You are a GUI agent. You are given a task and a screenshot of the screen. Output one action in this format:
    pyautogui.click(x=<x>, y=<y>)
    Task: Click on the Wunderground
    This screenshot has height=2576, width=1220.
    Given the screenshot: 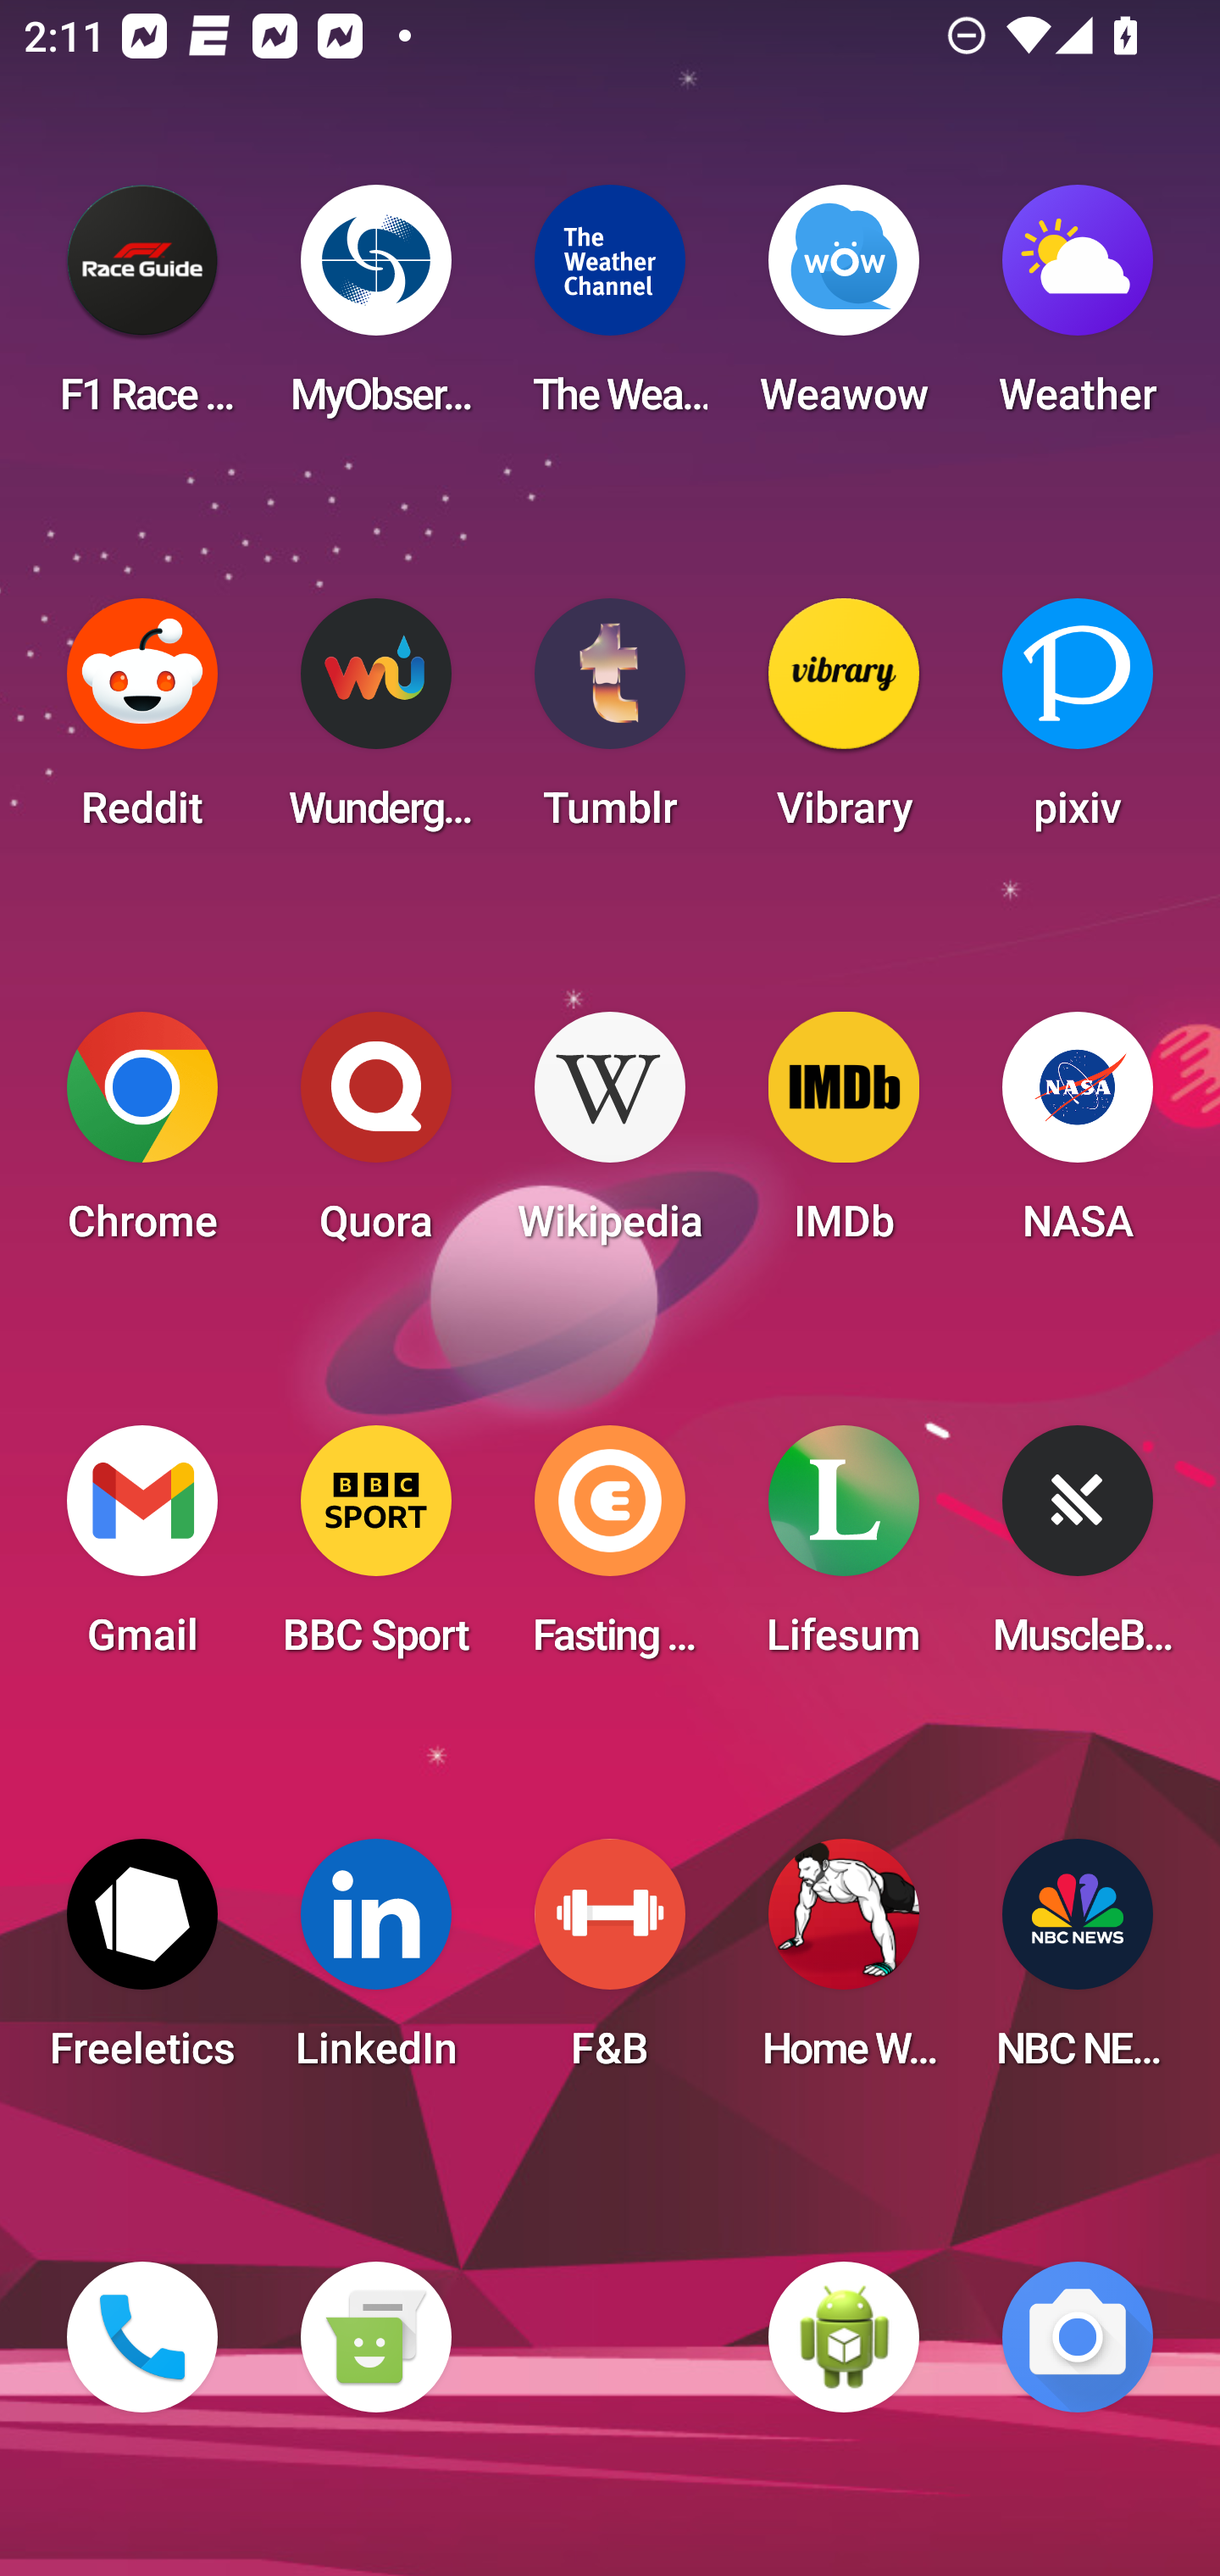 What is the action you would take?
    pyautogui.click(x=375, y=724)
    